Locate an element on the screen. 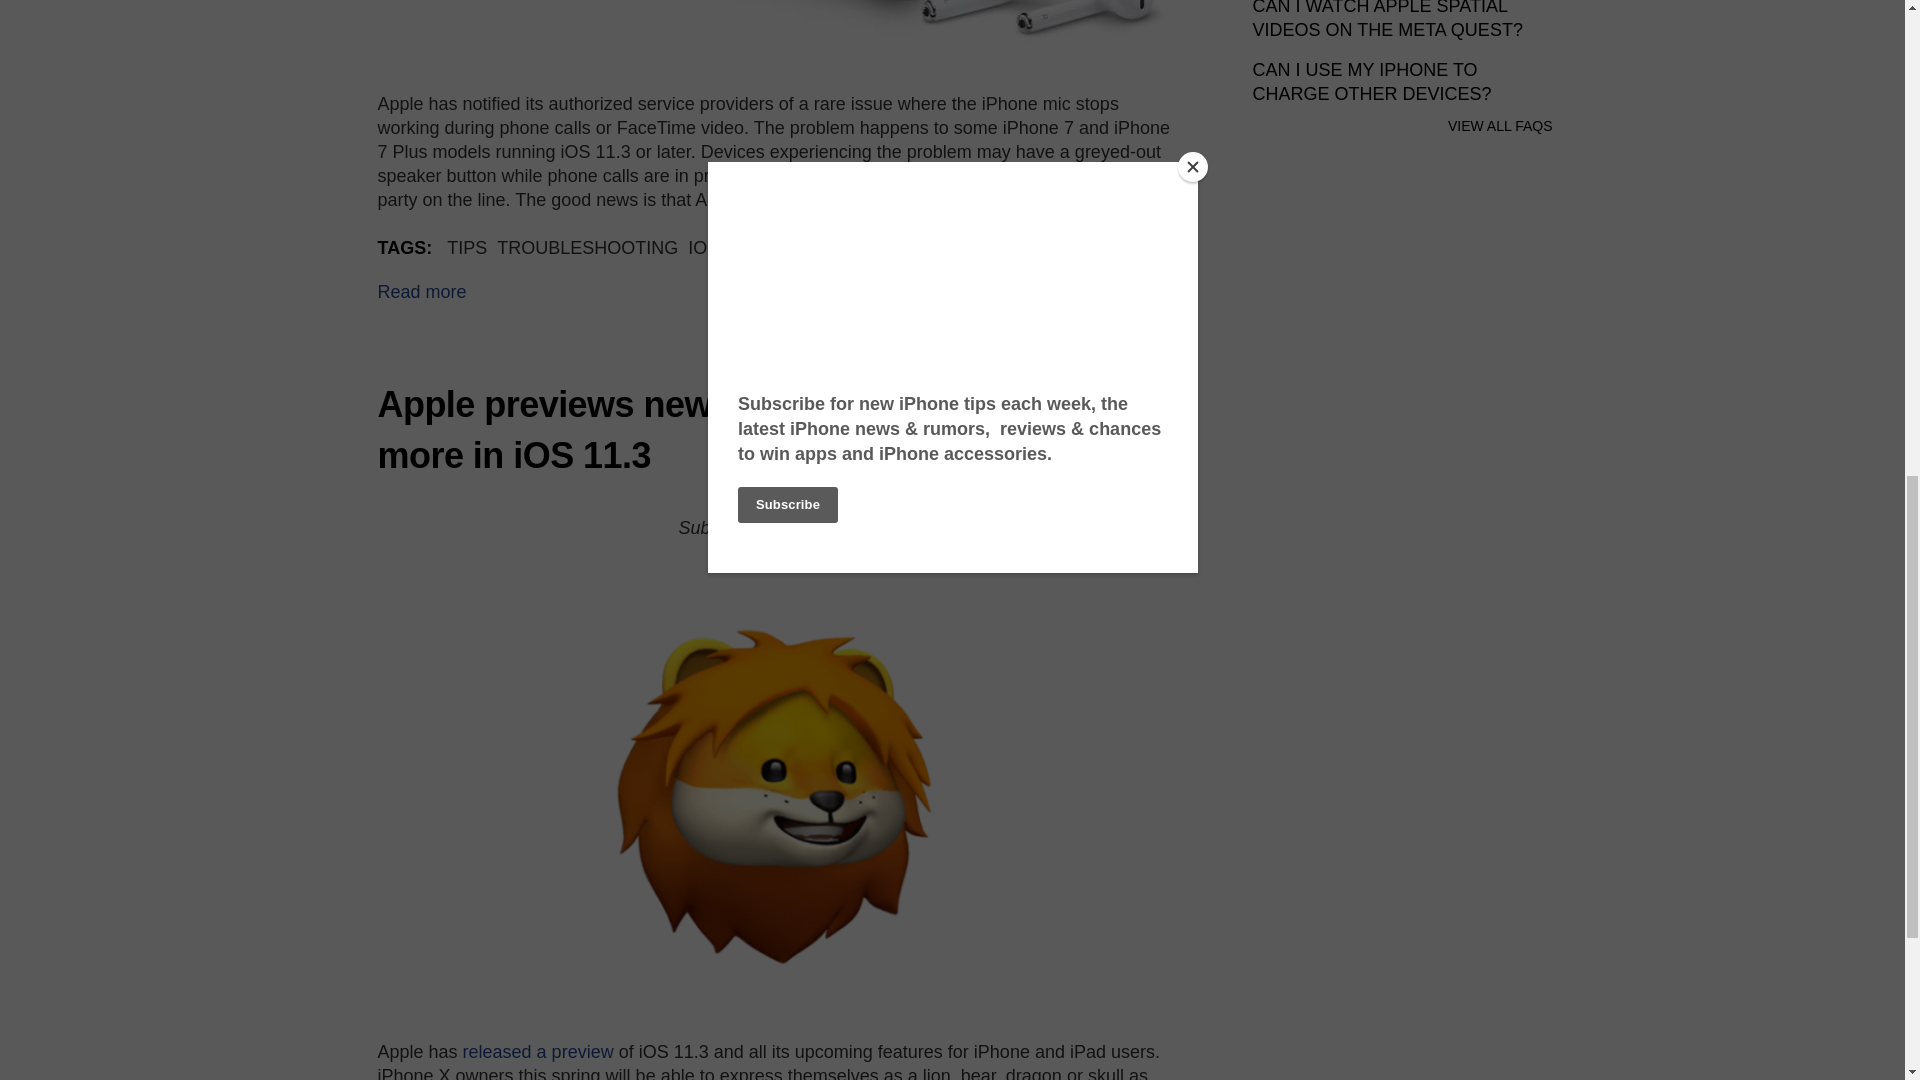 The image size is (1920, 1080). TIPS is located at coordinates (467, 248).